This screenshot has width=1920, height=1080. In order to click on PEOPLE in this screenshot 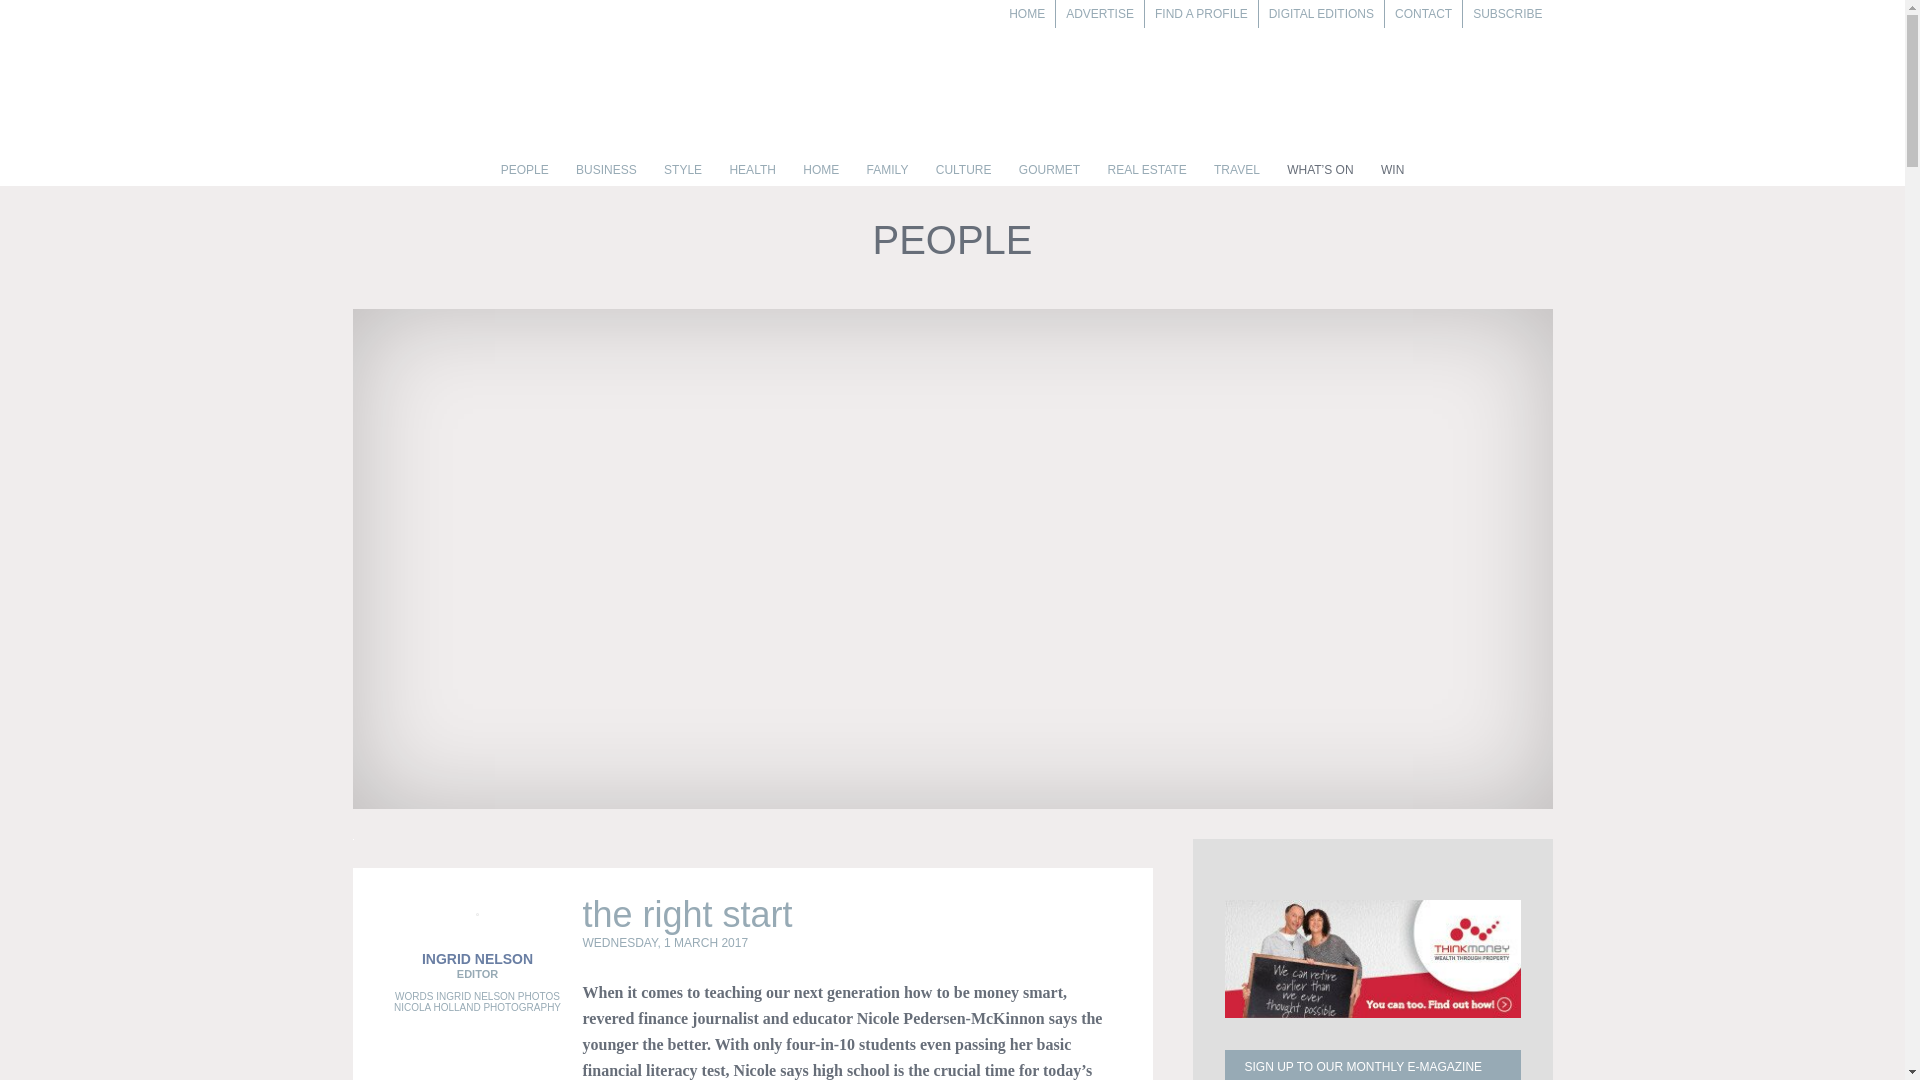, I will do `click(524, 174)`.